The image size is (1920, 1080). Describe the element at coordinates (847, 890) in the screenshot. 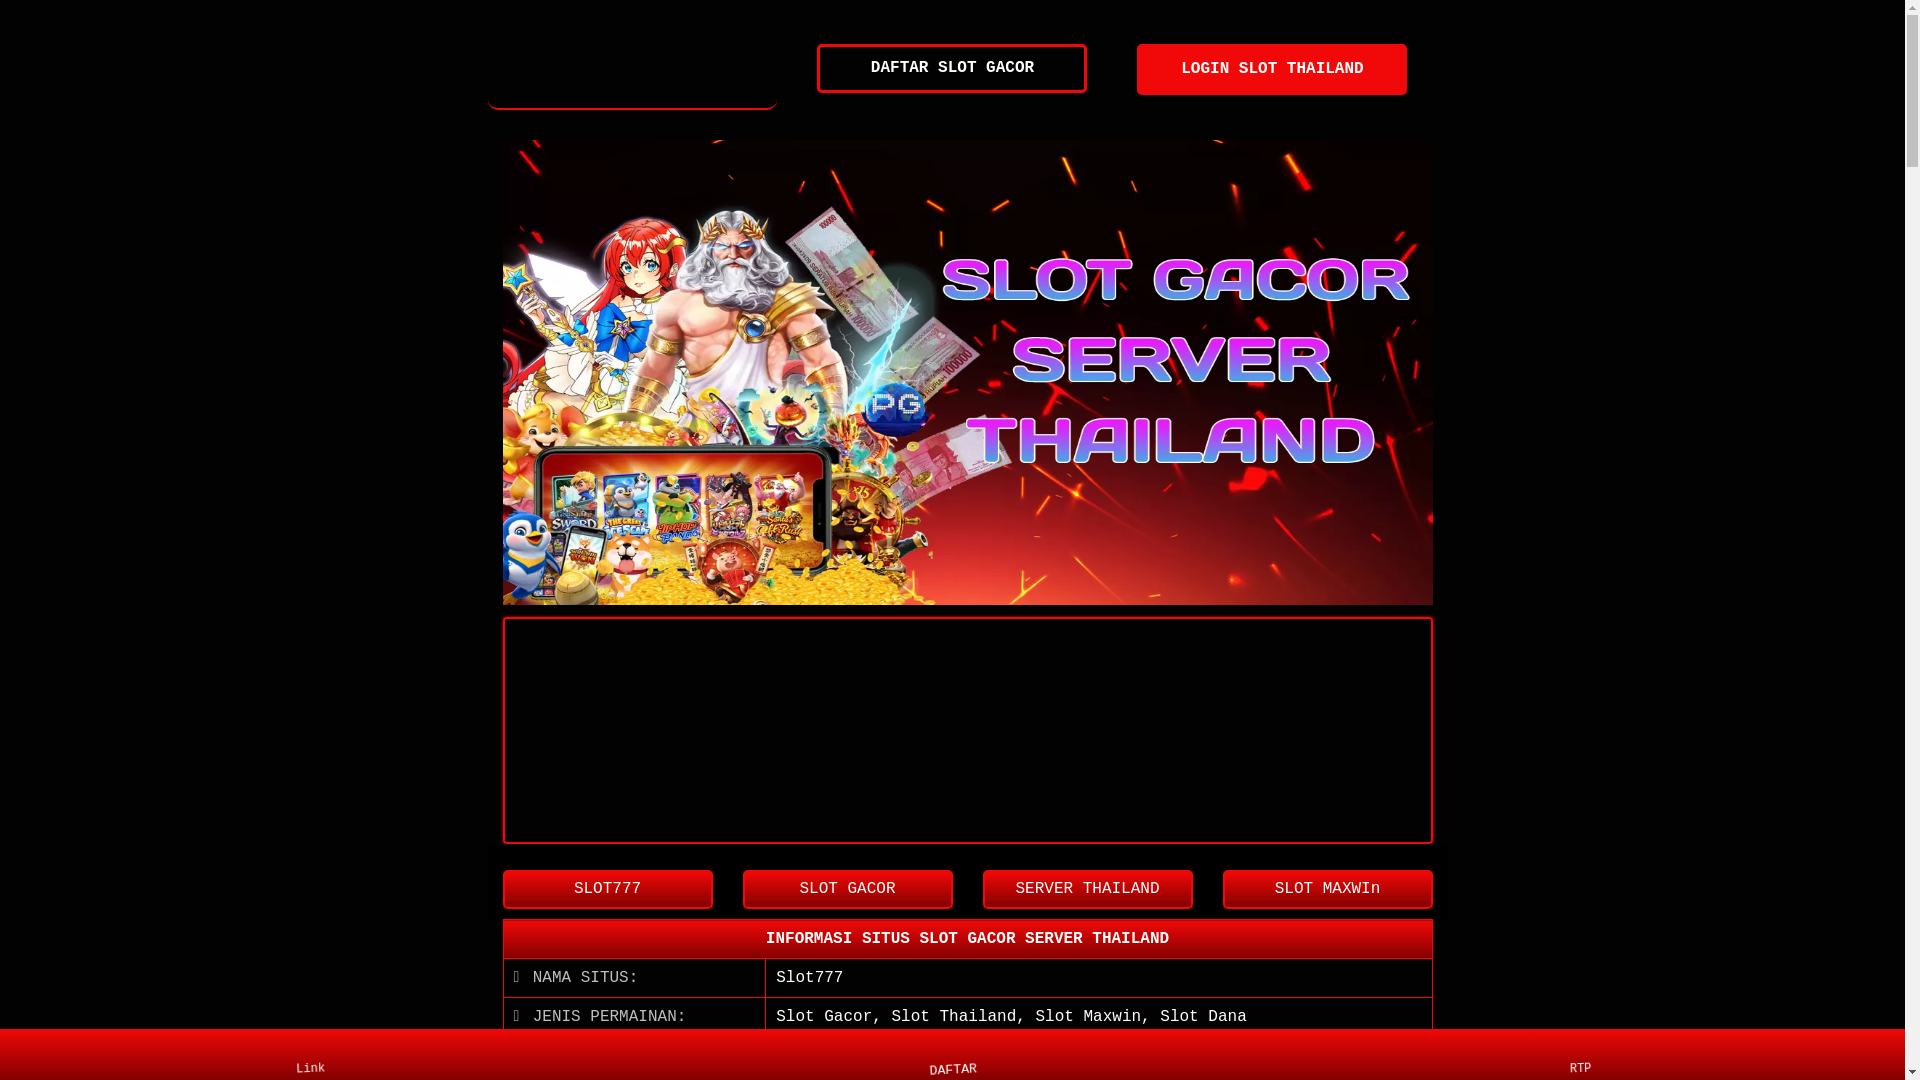

I see `SLOT GACOR` at that location.